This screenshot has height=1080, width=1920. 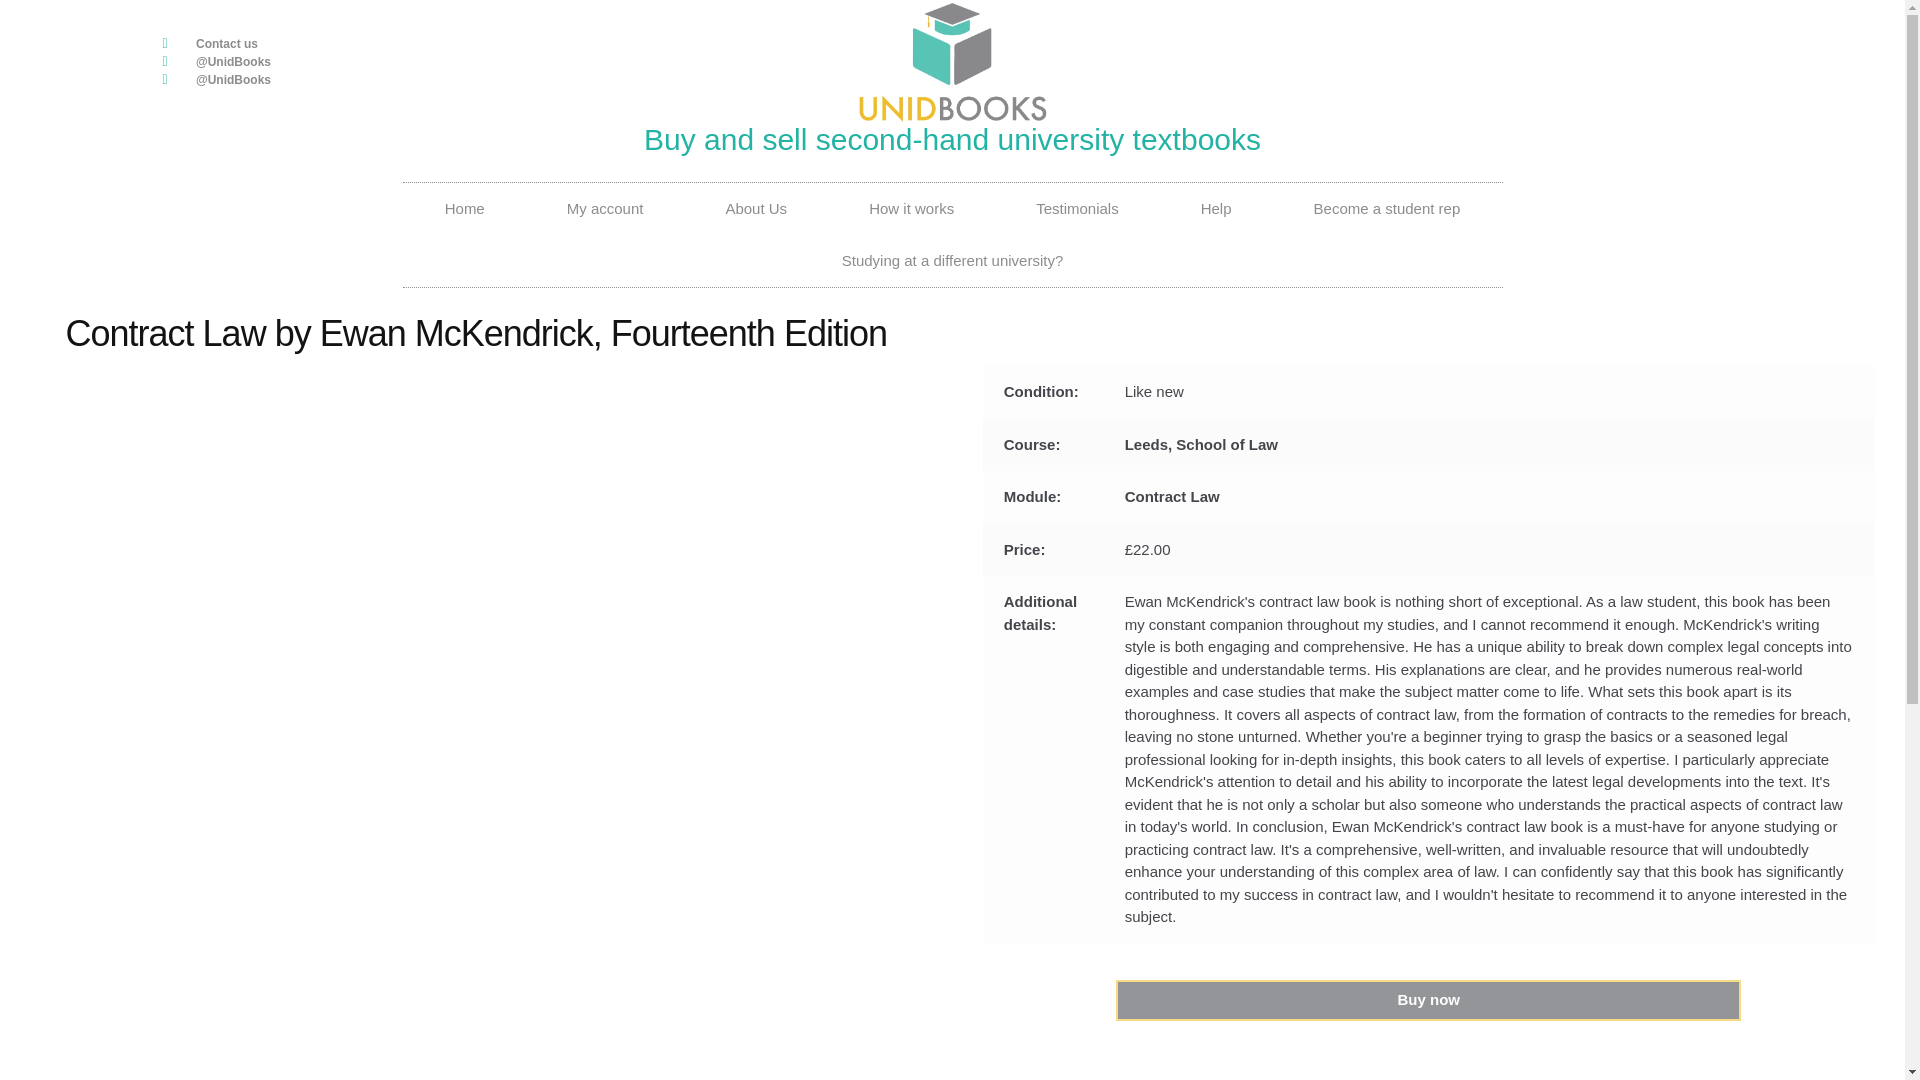 I want to click on Contact us, so click(x=418, y=43).